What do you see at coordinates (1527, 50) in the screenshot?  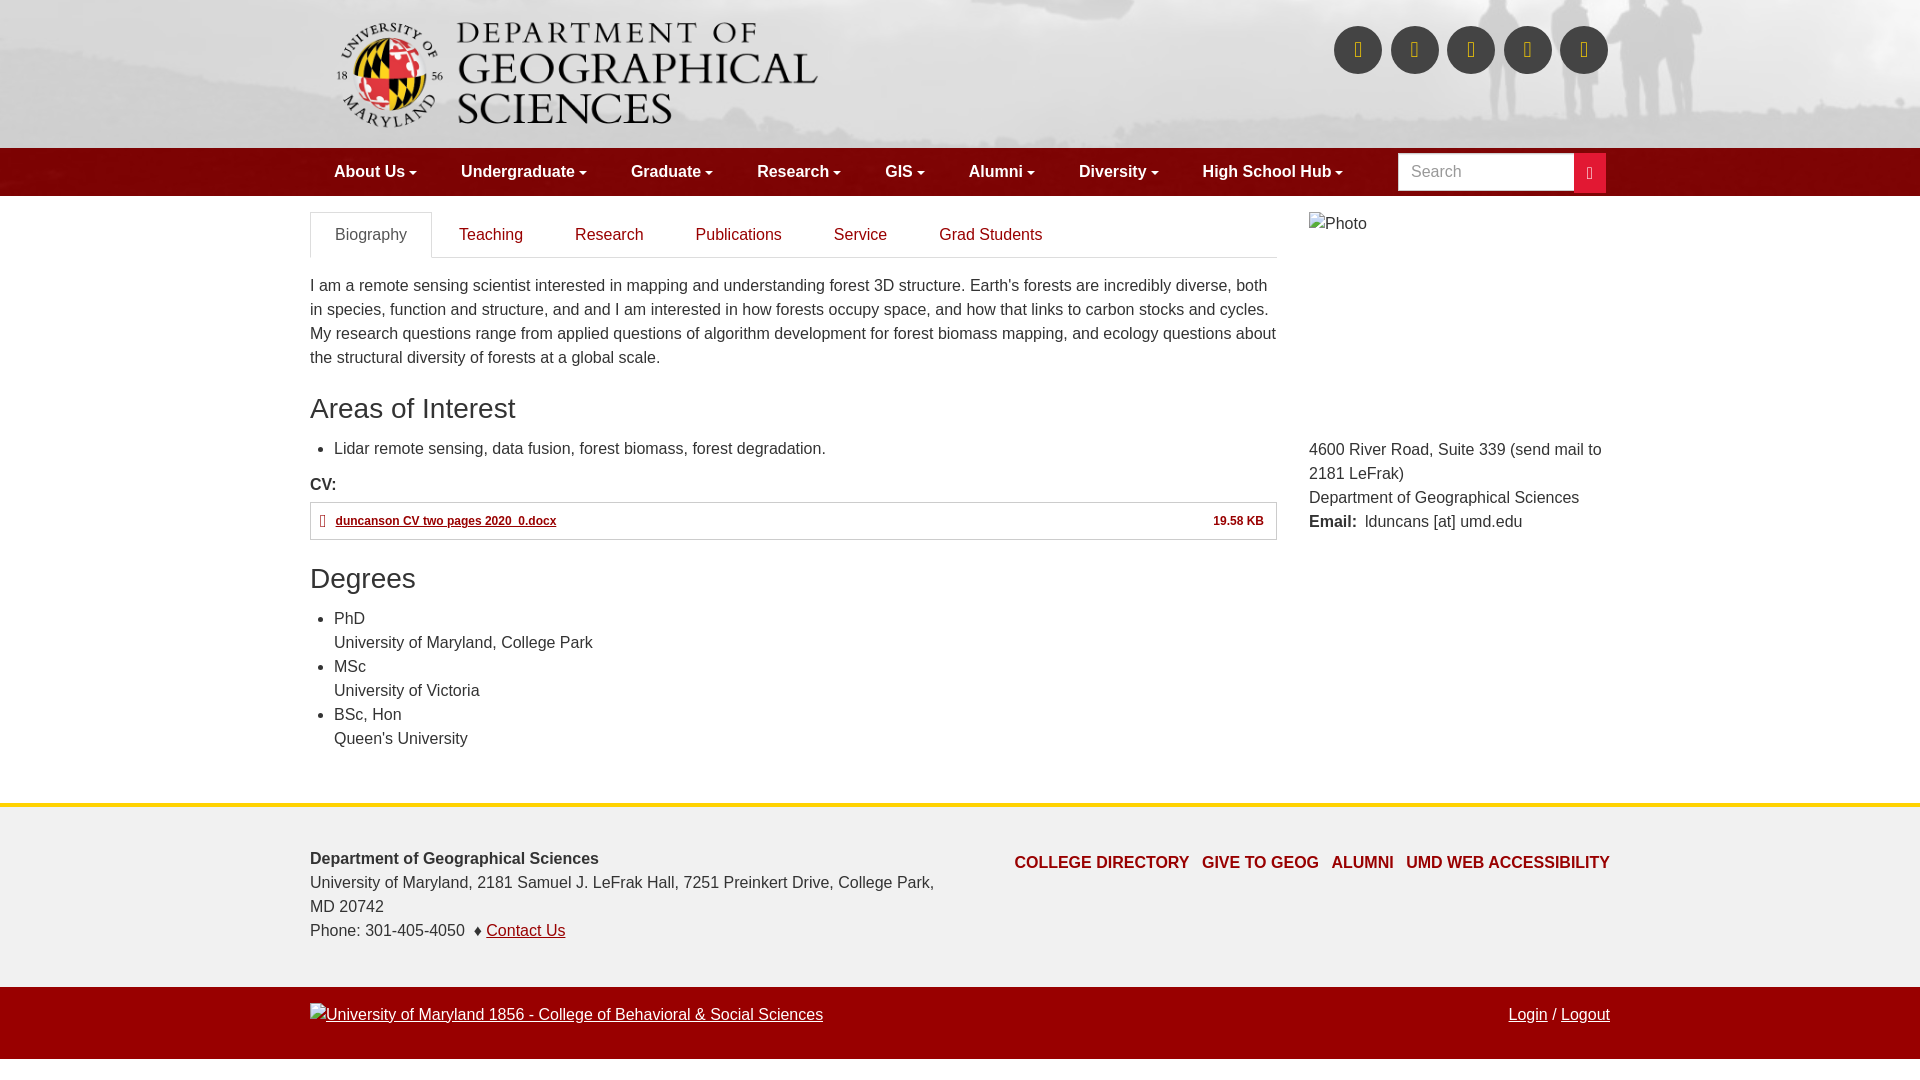 I see `YouTube` at bounding box center [1527, 50].